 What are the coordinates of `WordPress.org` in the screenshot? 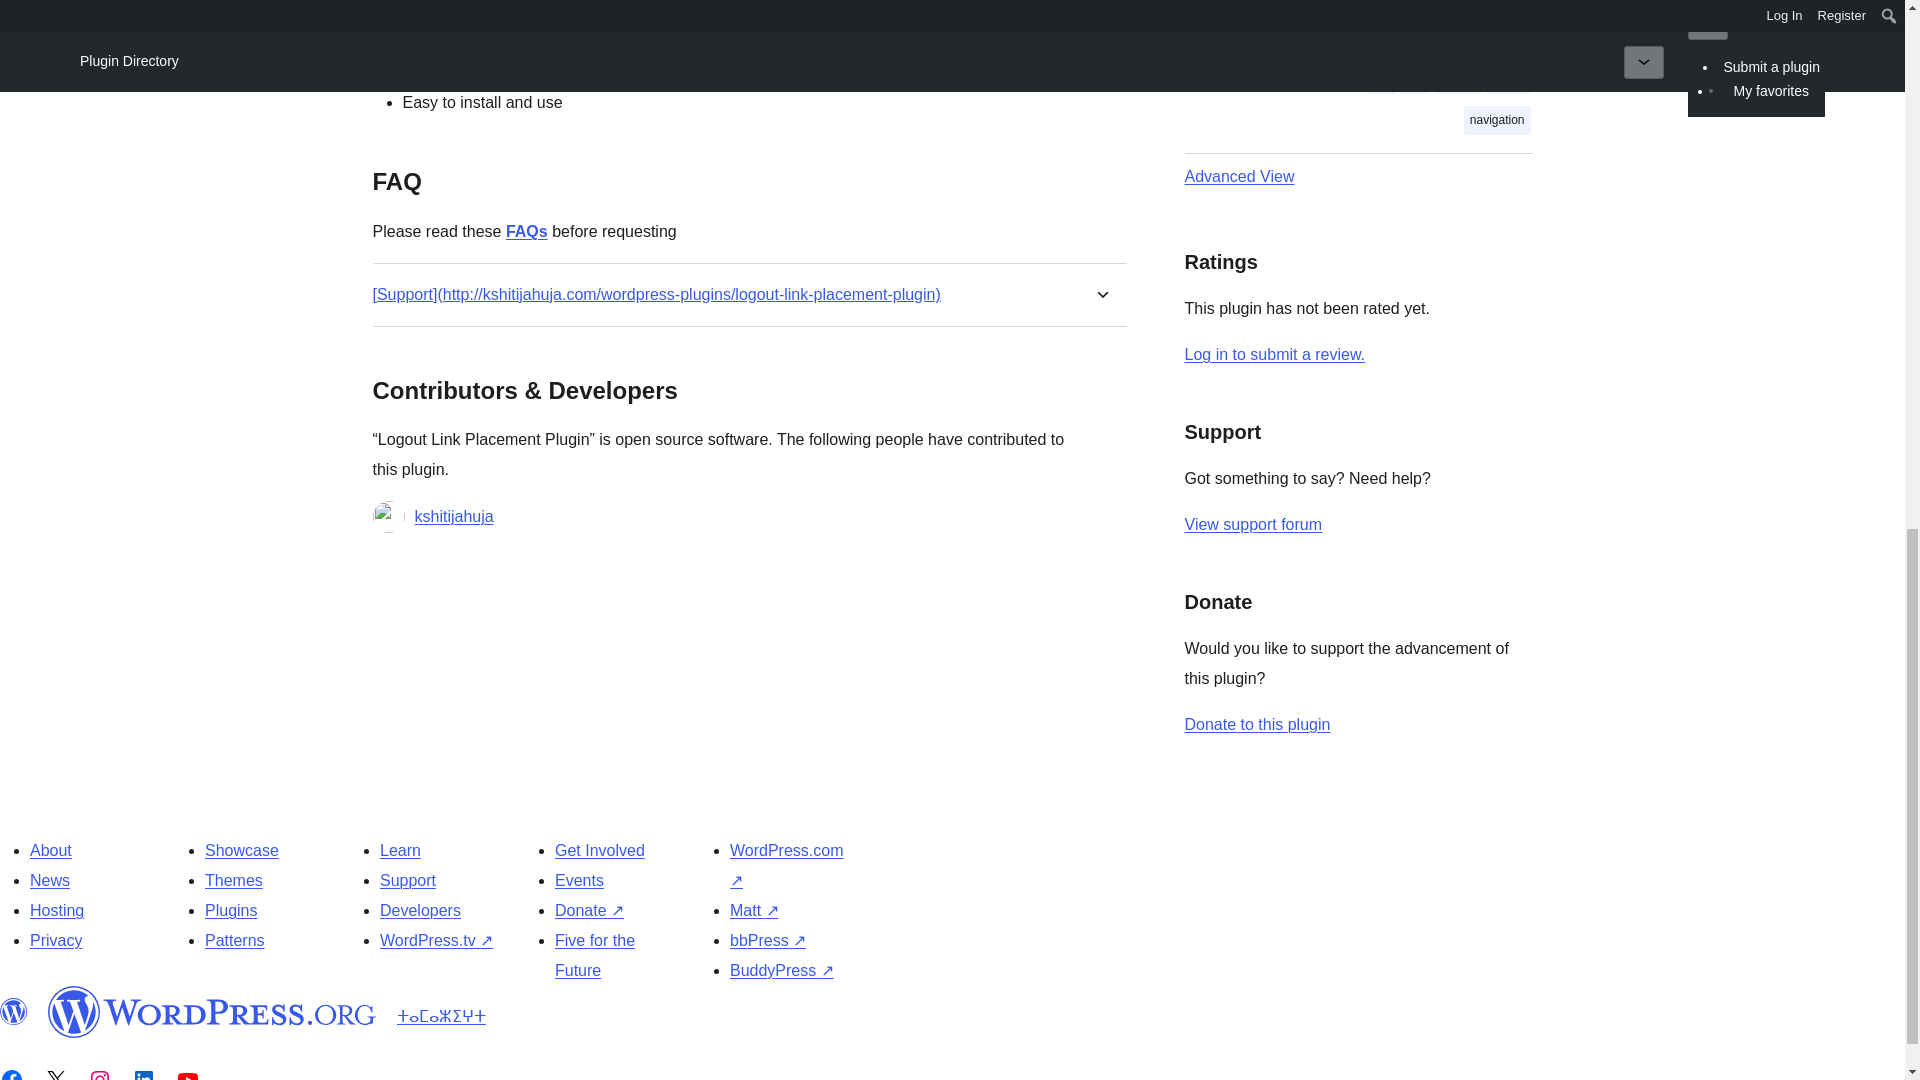 It's located at (14, 1012).